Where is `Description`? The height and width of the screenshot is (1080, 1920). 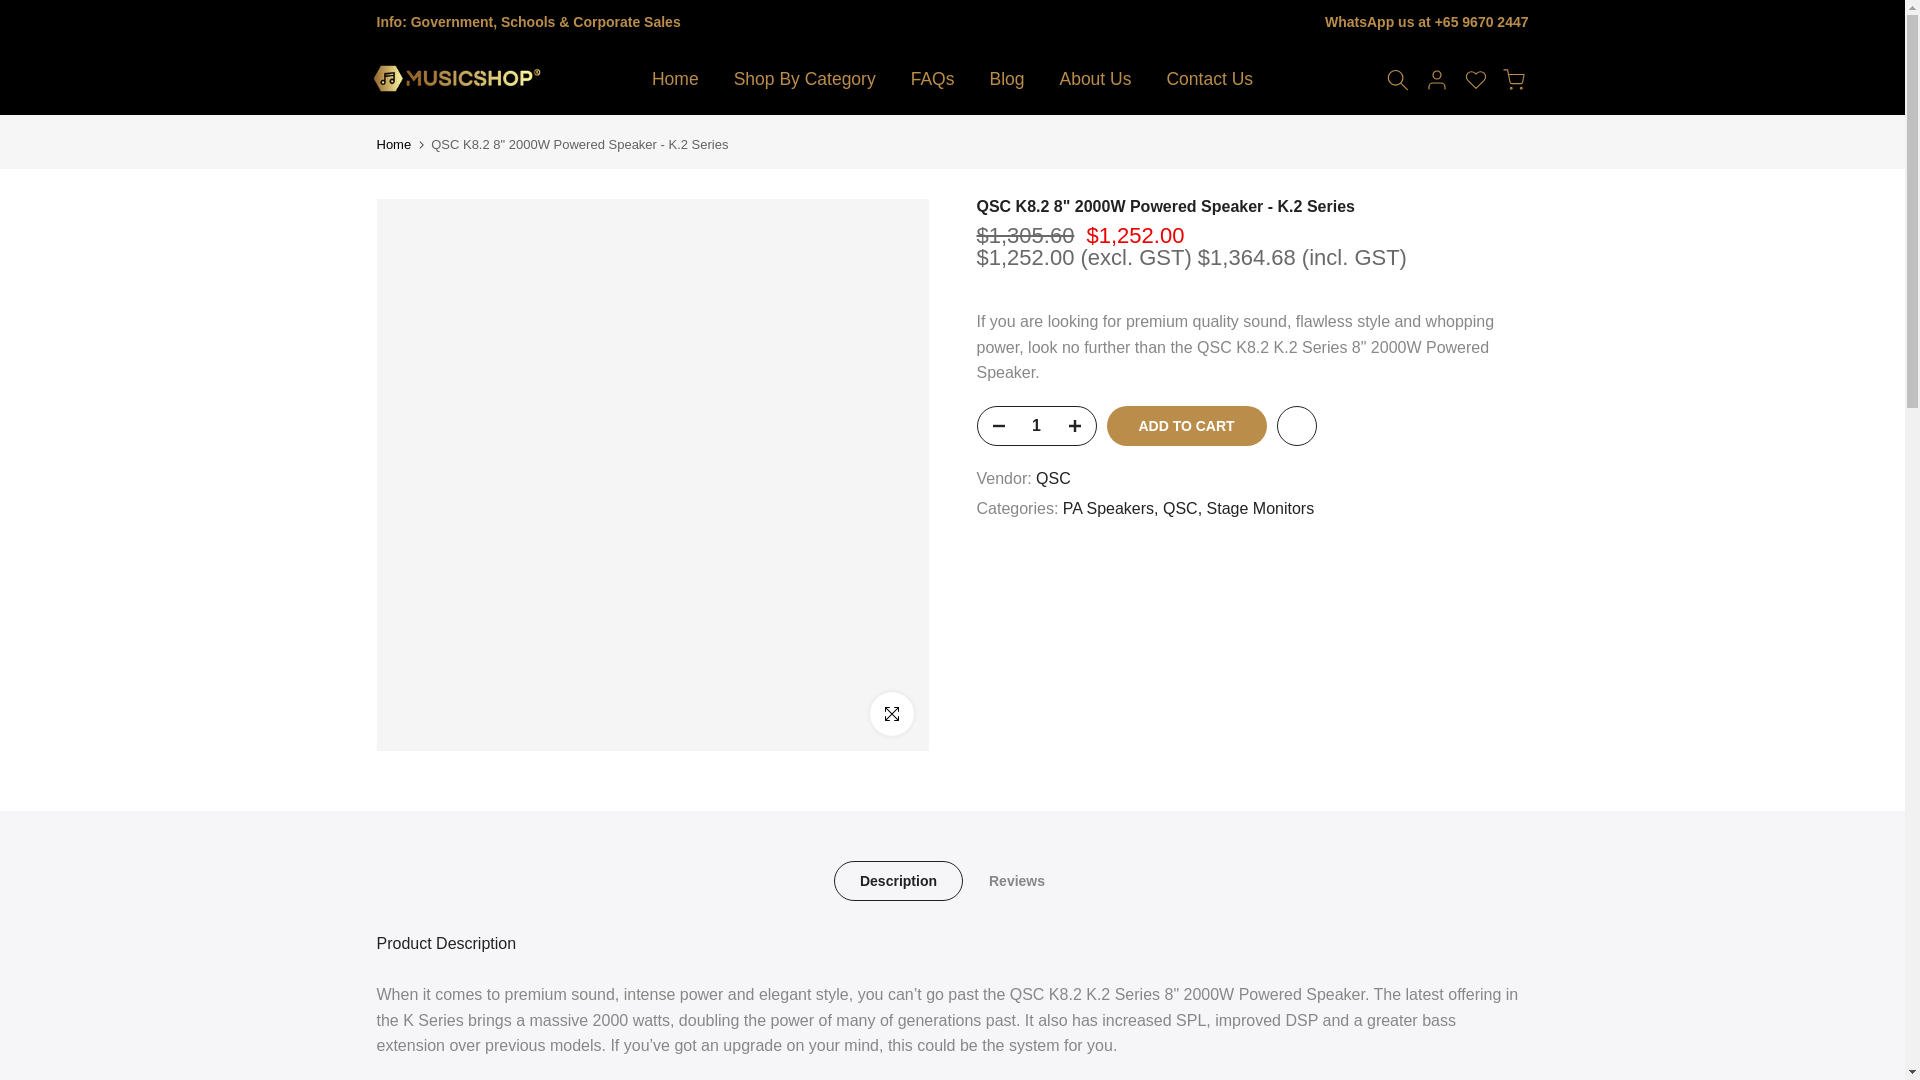 Description is located at coordinates (898, 880).